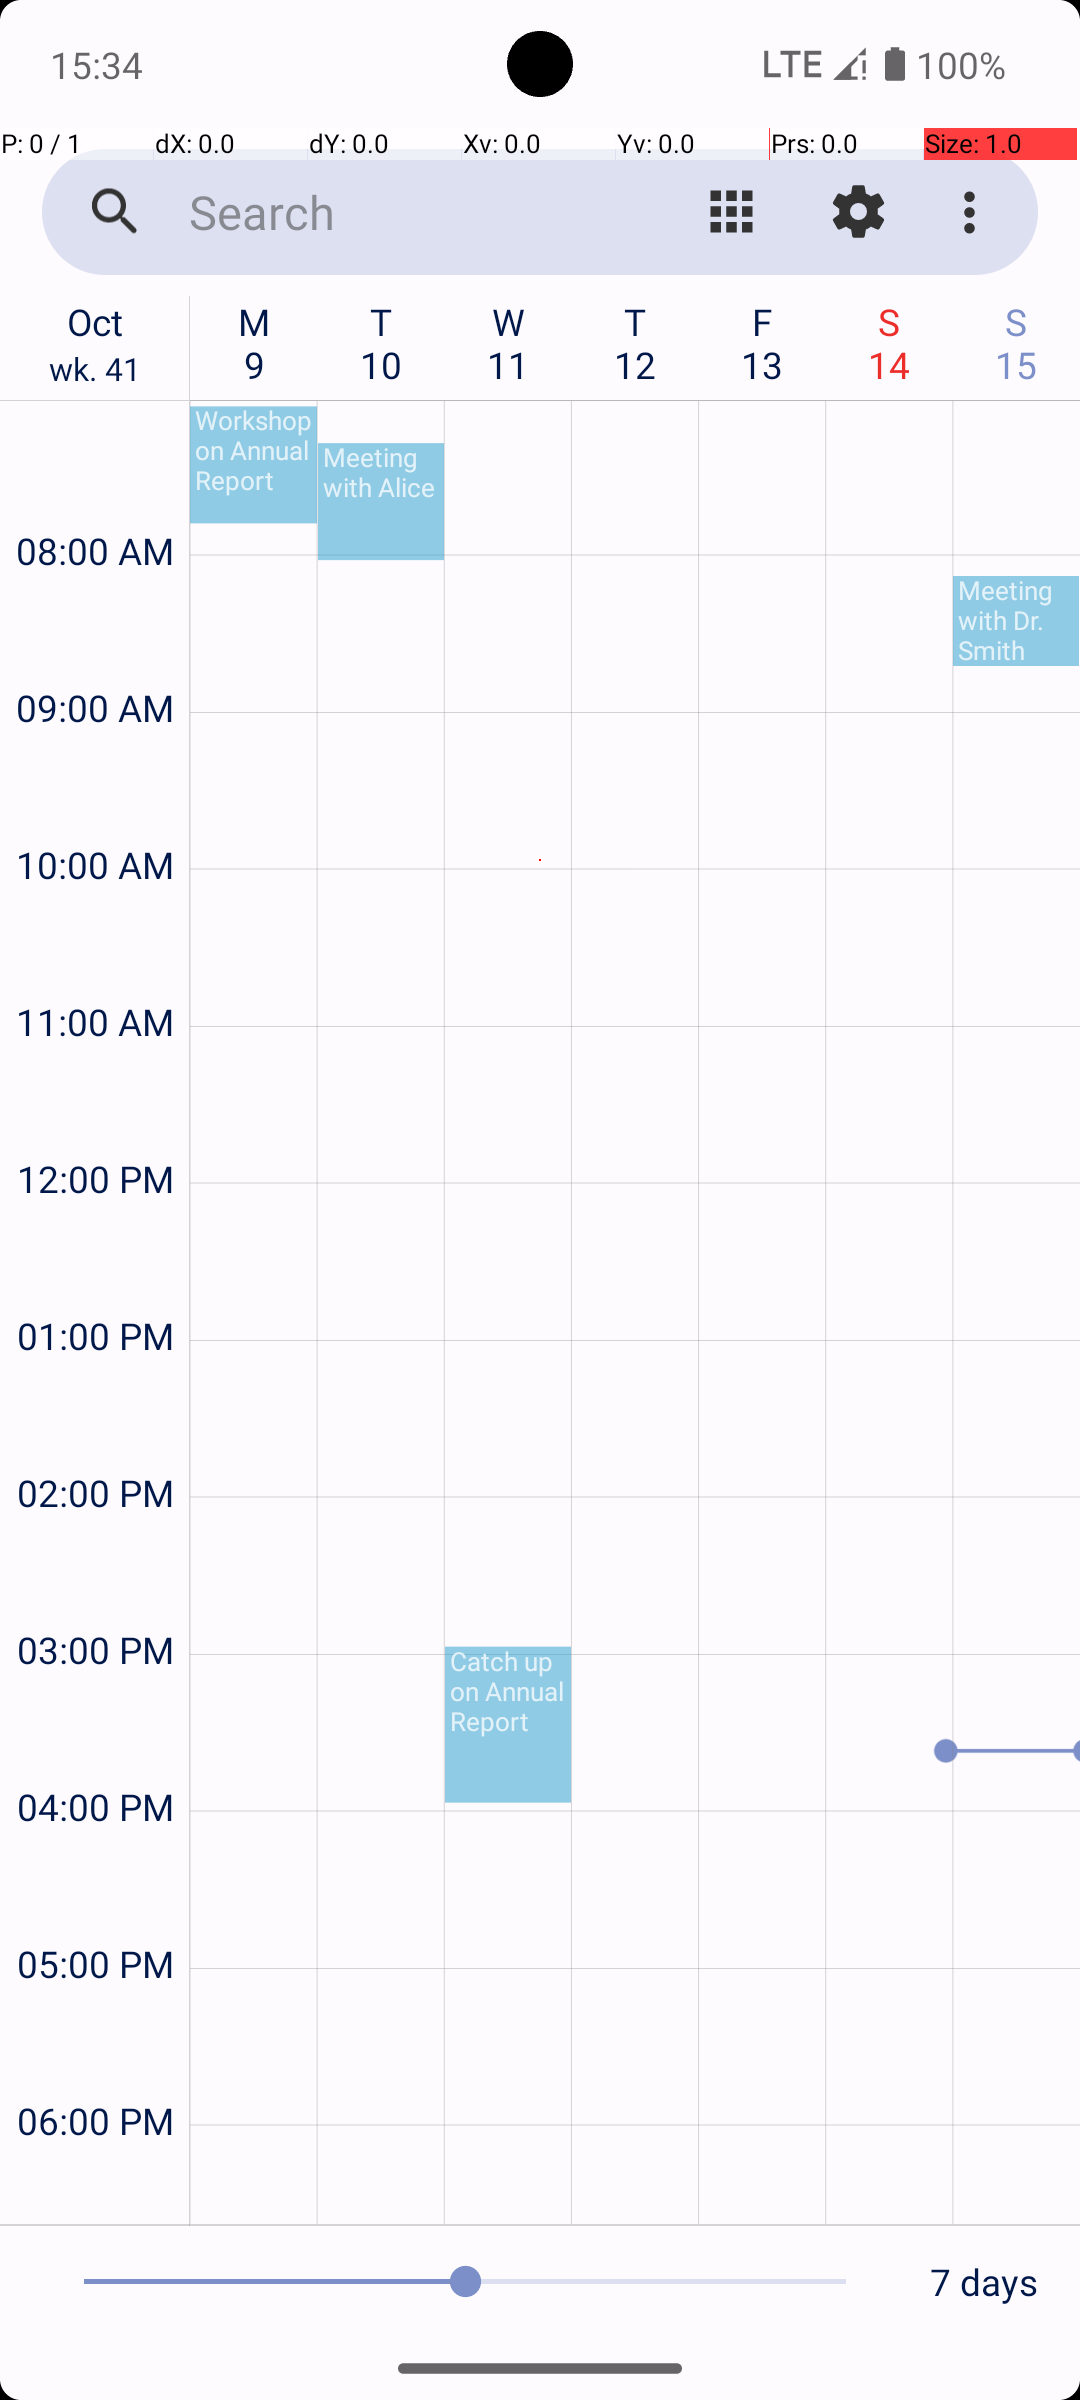 This screenshot has width=1080, height=2400. Describe the element at coordinates (95, 1439) in the screenshot. I see `02:00 PM` at that location.